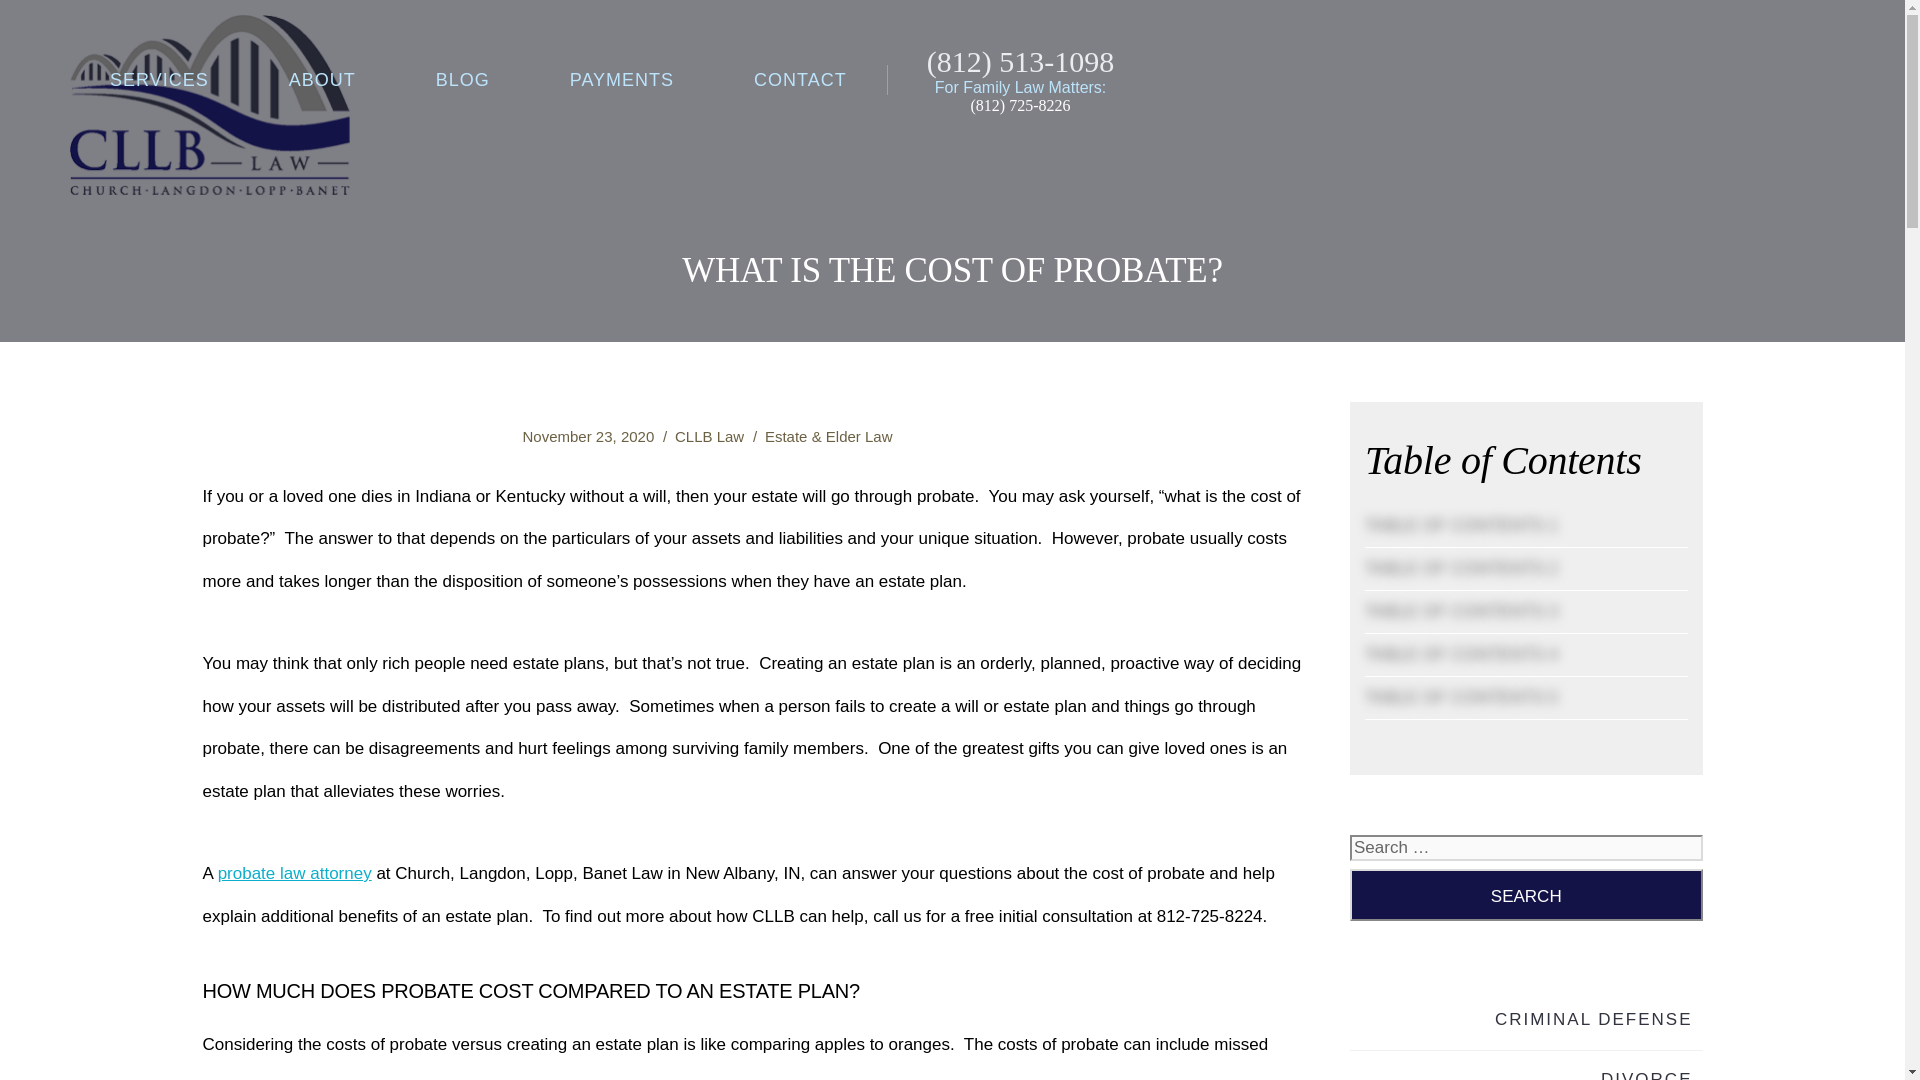 The height and width of the screenshot is (1080, 1920). I want to click on TABLE OF CONTENTS 2, so click(1461, 568).